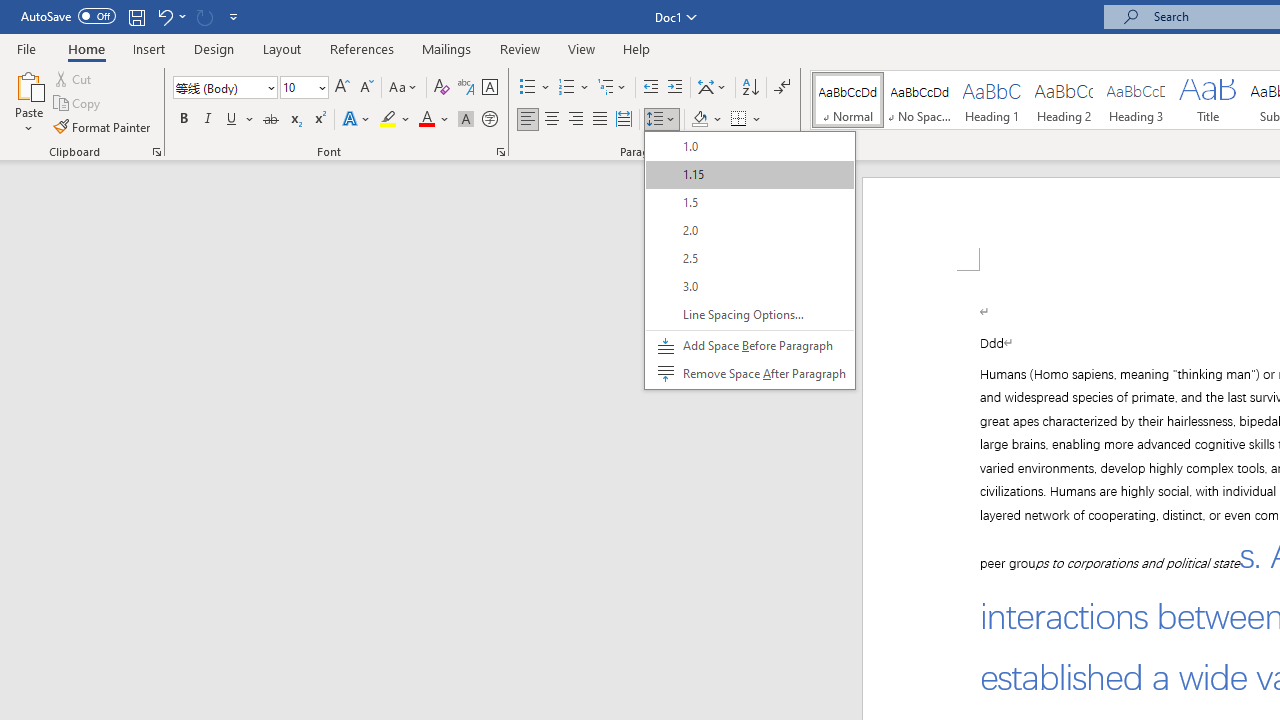 The height and width of the screenshot is (720, 1280). What do you see at coordinates (1136, 100) in the screenshot?
I see `Heading 3` at bounding box center [1136, 100].